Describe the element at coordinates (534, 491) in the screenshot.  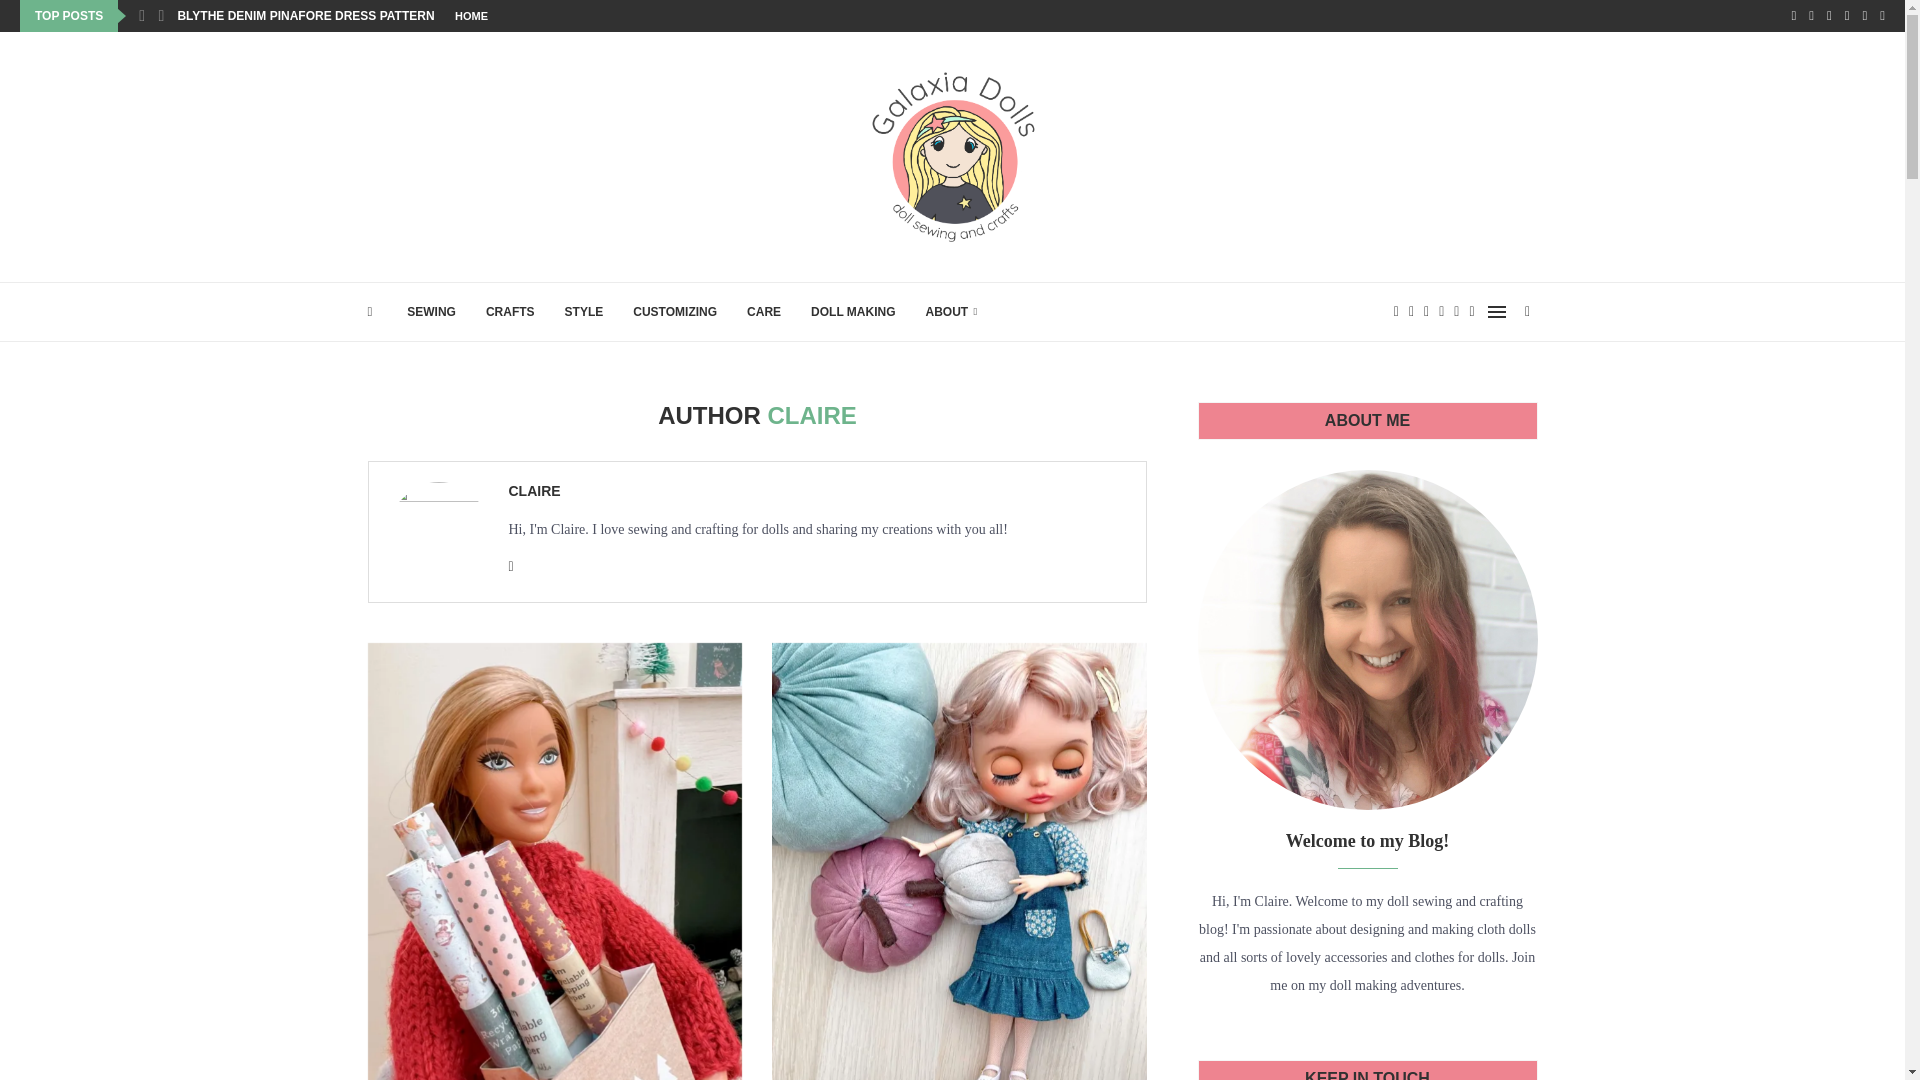
I see `Author Claire` at that location.